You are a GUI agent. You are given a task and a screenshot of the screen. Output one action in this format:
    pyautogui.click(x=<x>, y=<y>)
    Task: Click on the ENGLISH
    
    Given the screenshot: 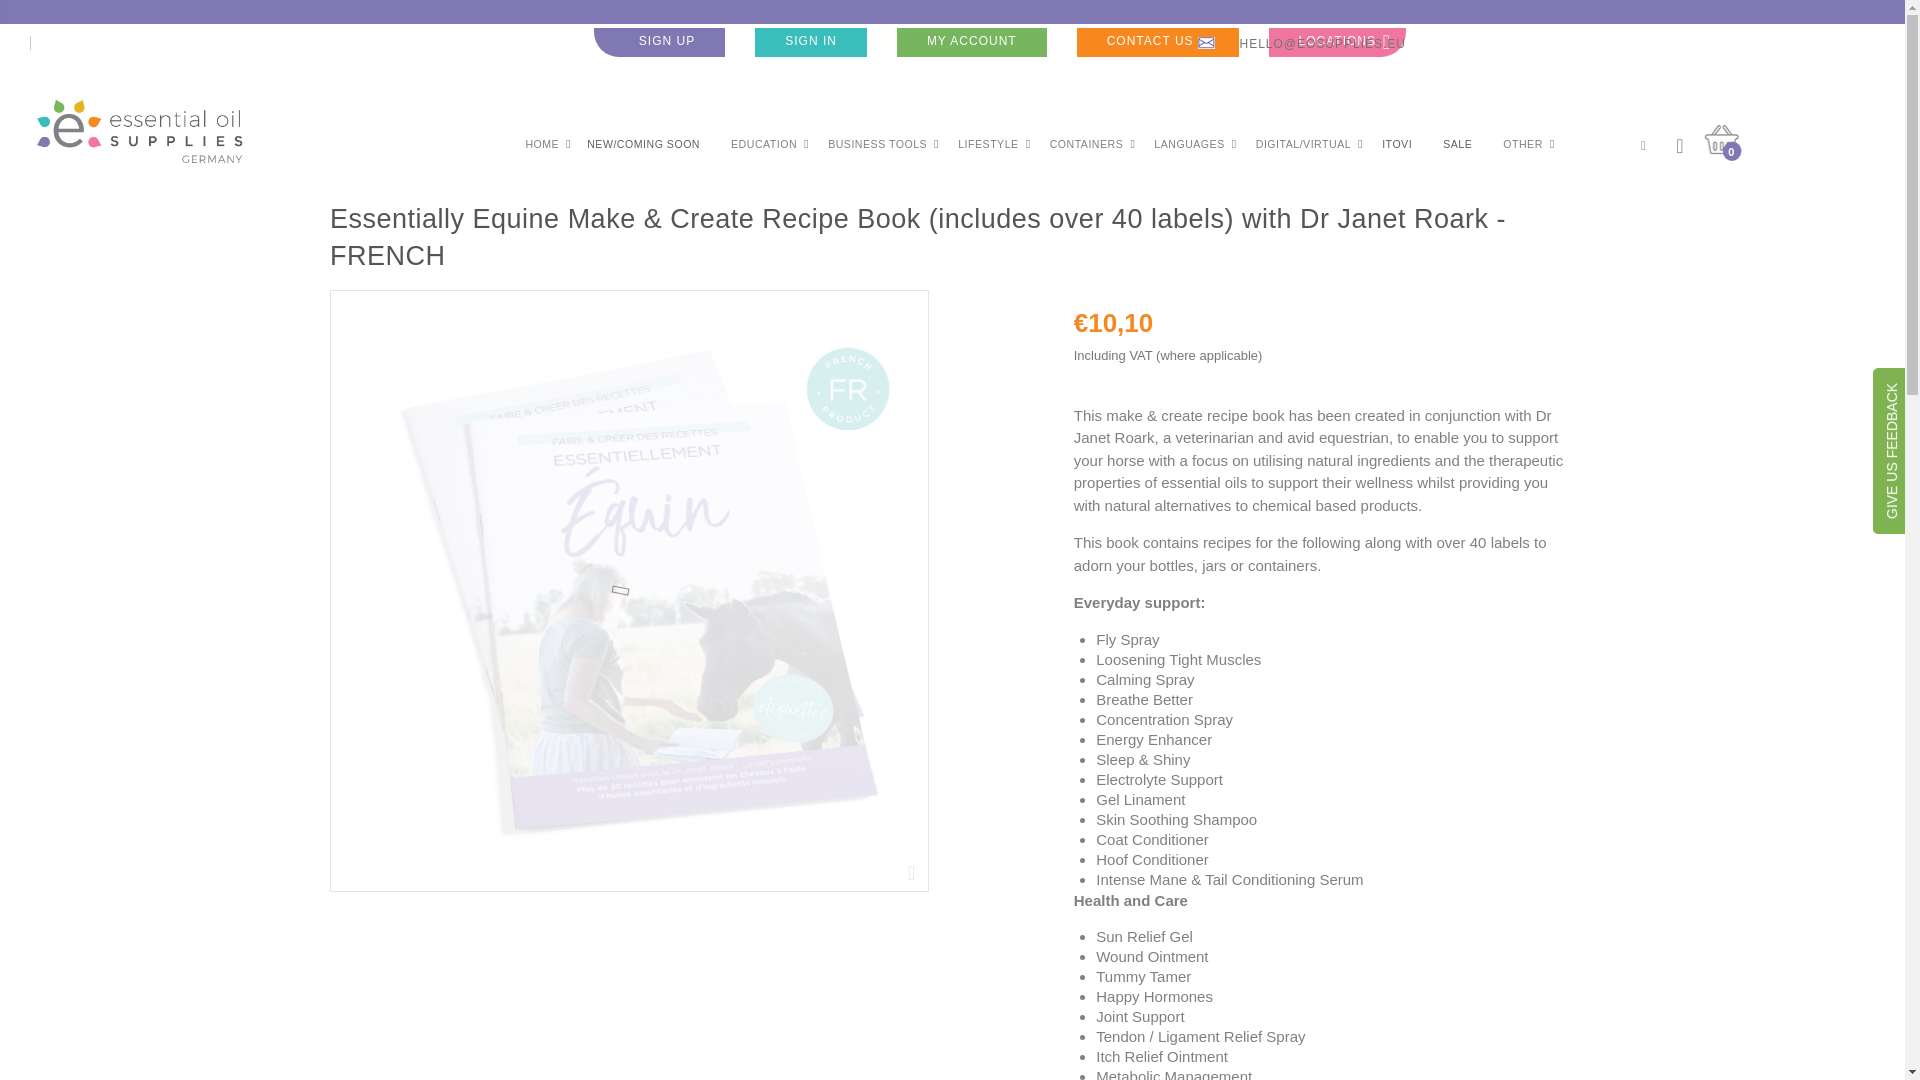 What is the action you would take?
    pyautogui.click(x=74, y=43)
    